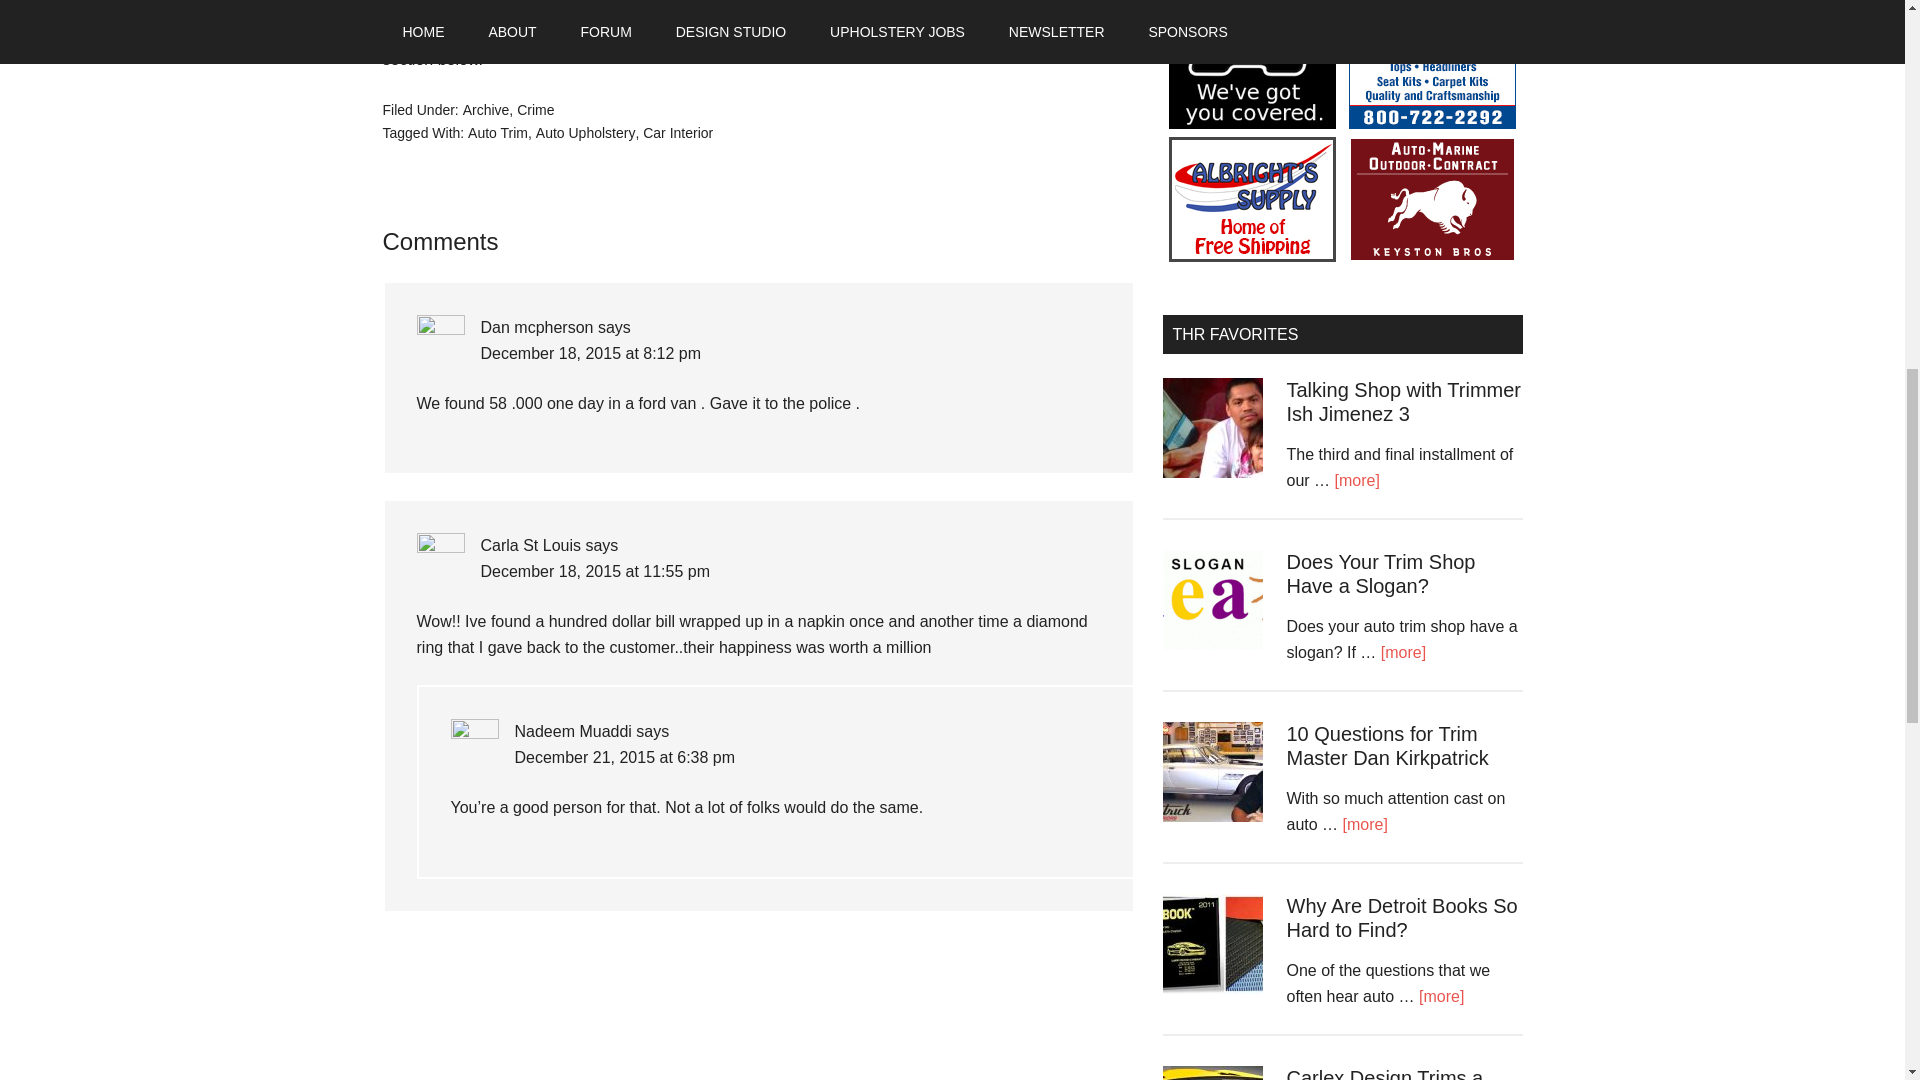 This screenshot has width=1920, height=1080. Describe the element at coordinates (536, 326) in the screenshot. I see `Dan mcpherson` at that location.